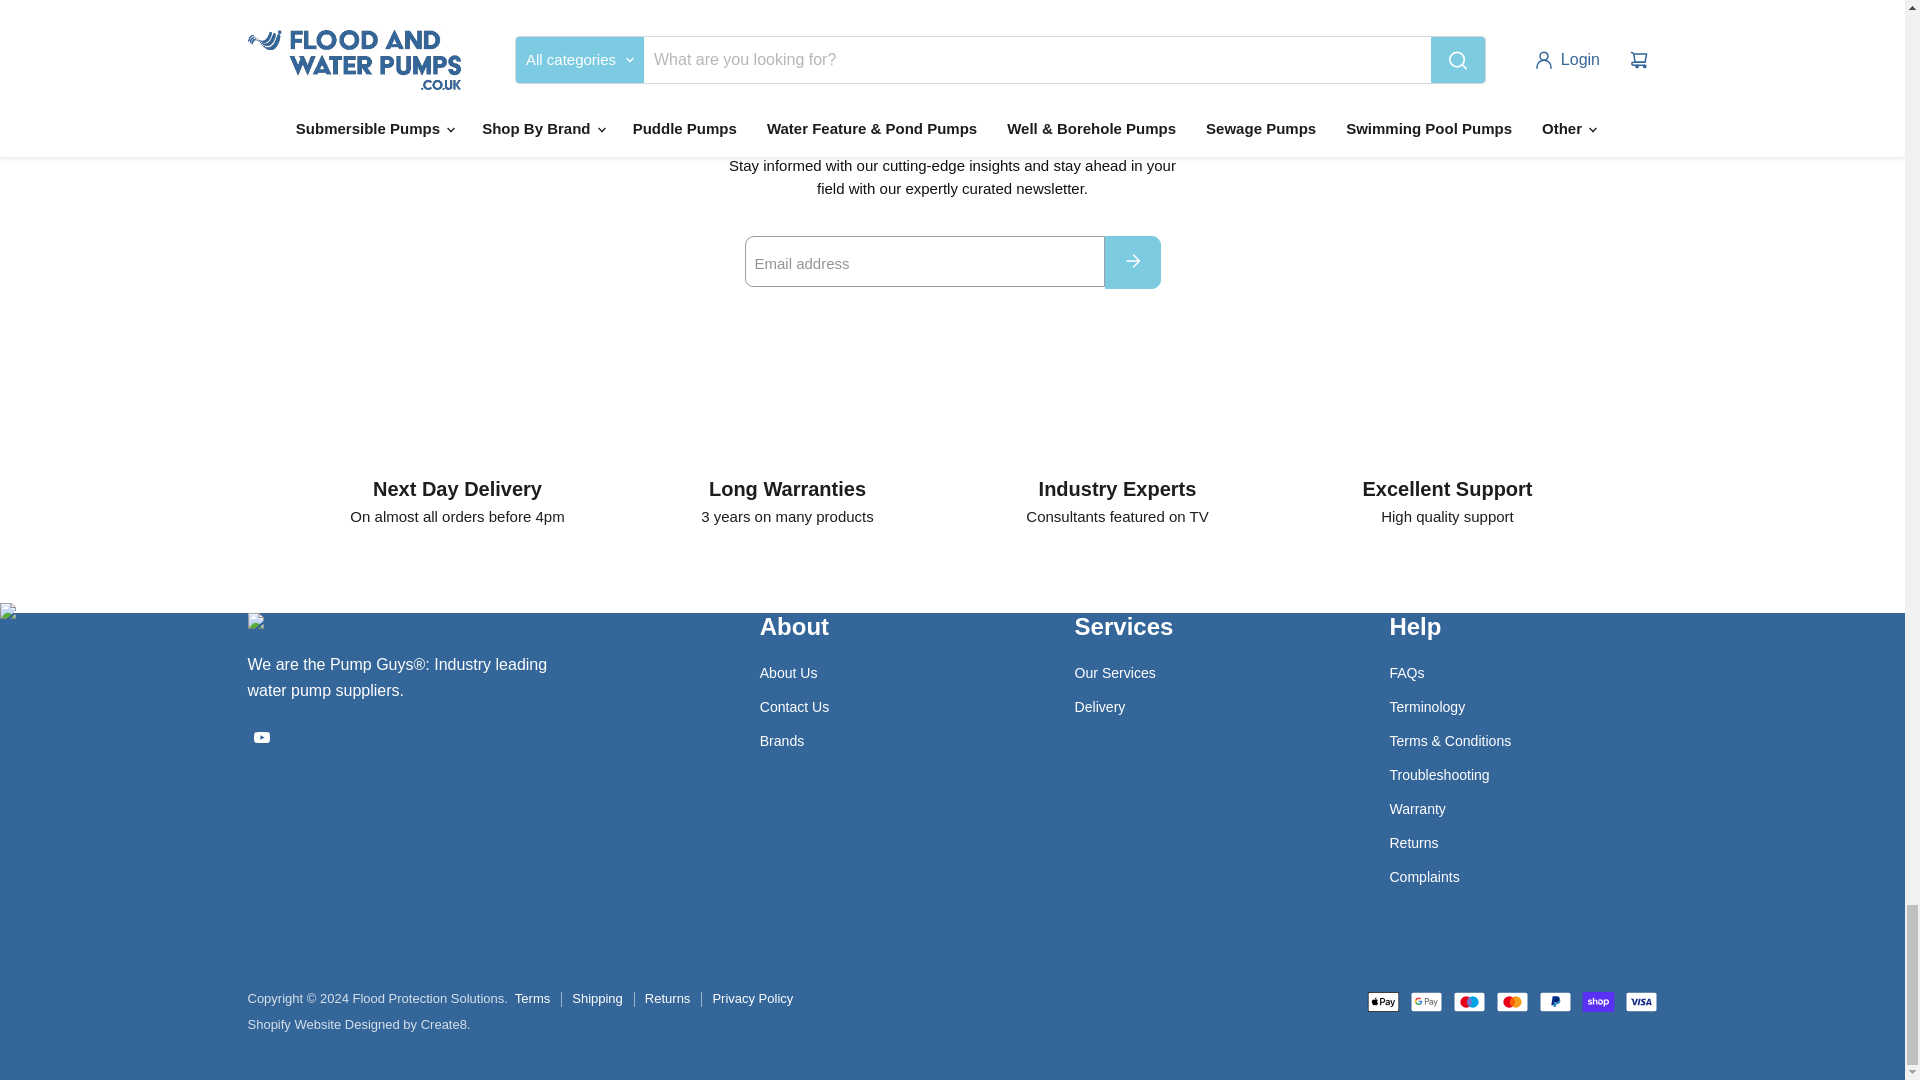 The image size is (1920, 1080). I want to click on YouTube, so click(262, 736).